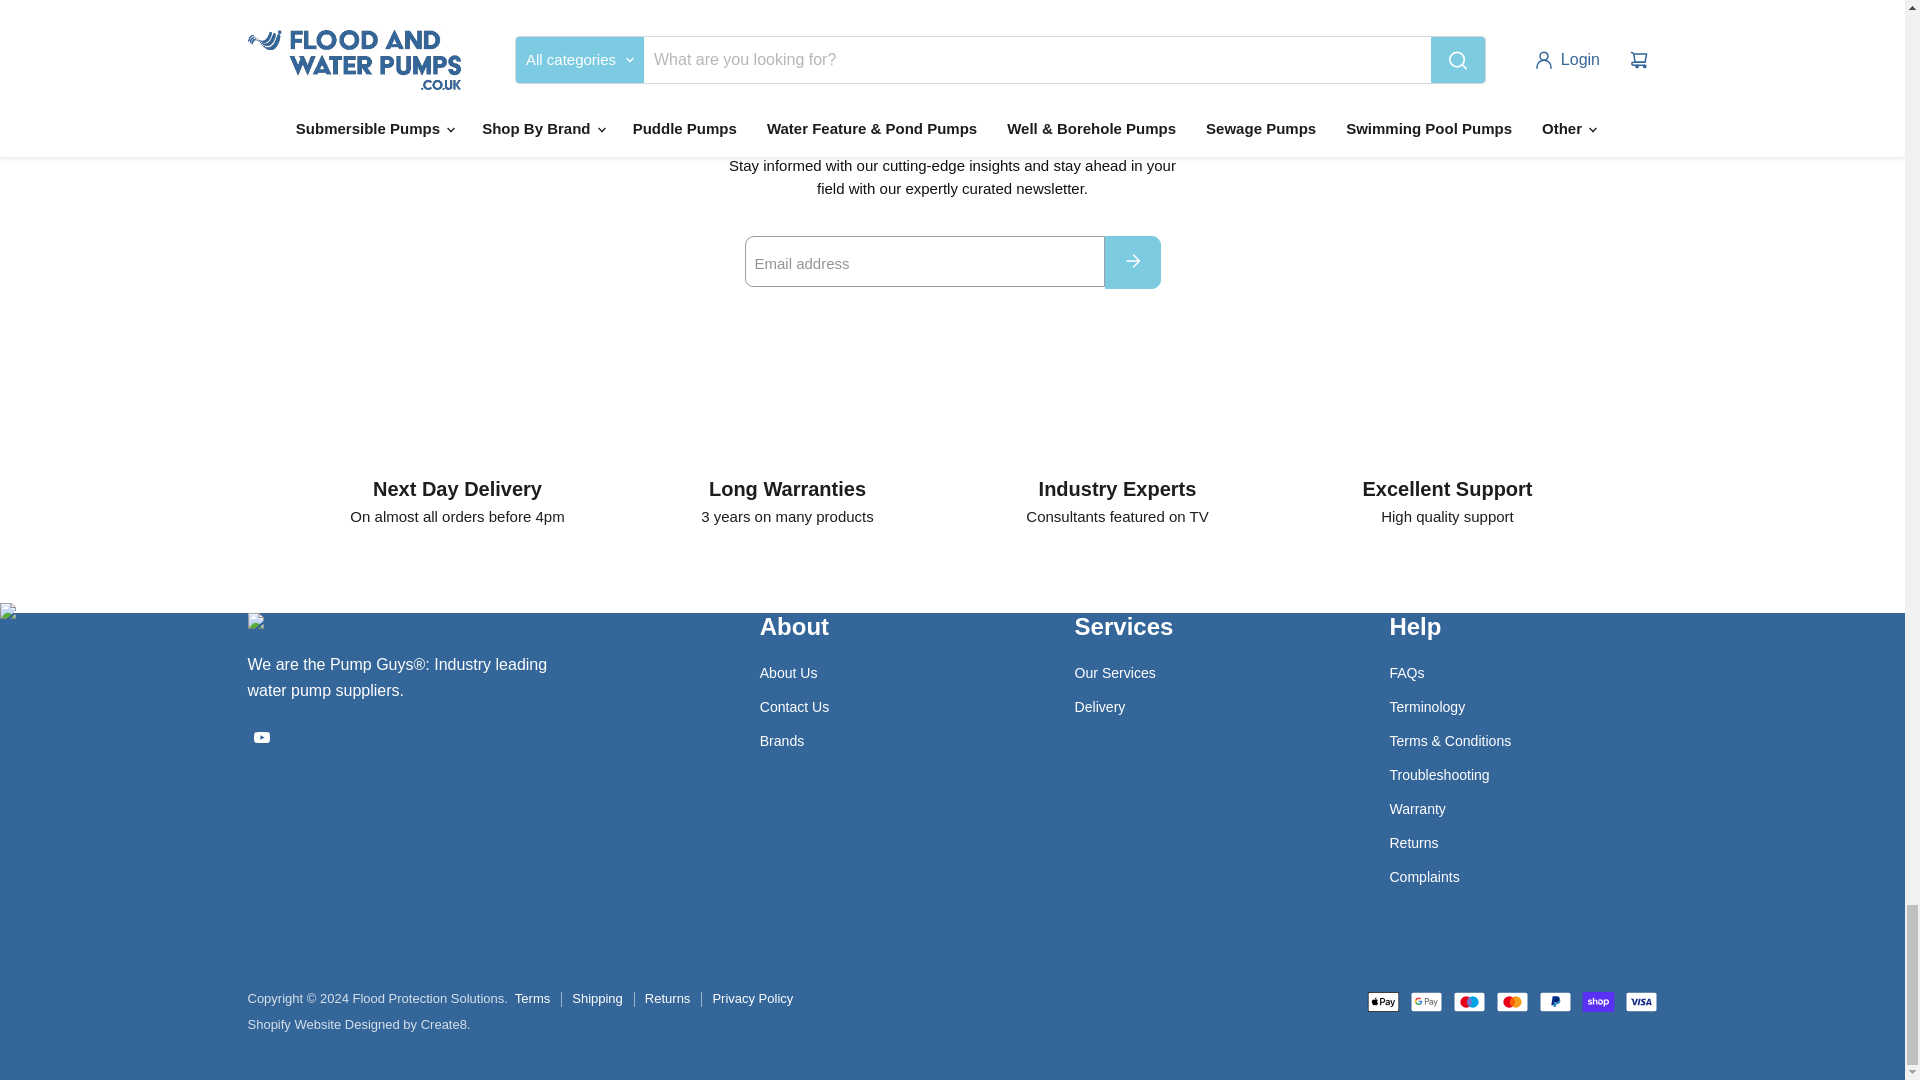 The image size is (1920, 1080). I want to click on YouTube, so click(262, 736).